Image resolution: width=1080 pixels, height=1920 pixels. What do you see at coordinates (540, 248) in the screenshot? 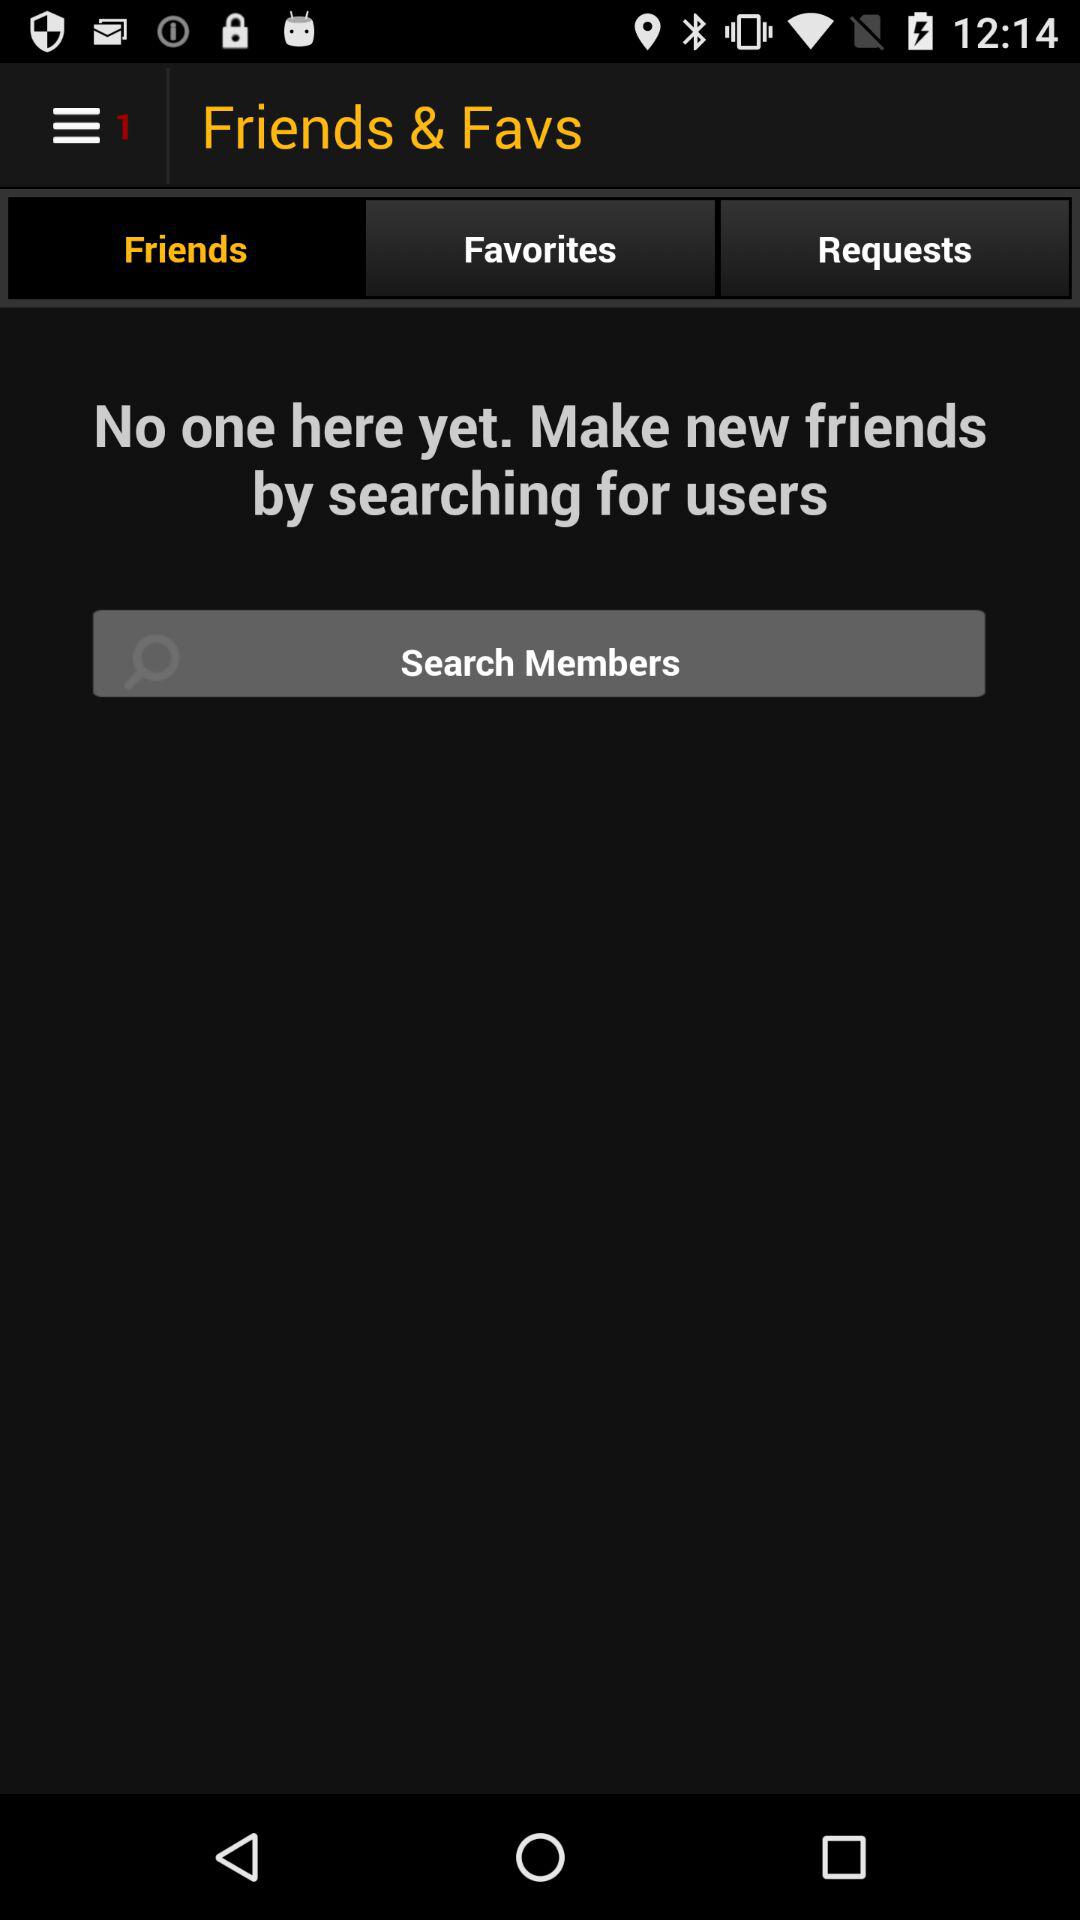
I see `turn off the item next to friends icon` at bounding box center [540, 248].